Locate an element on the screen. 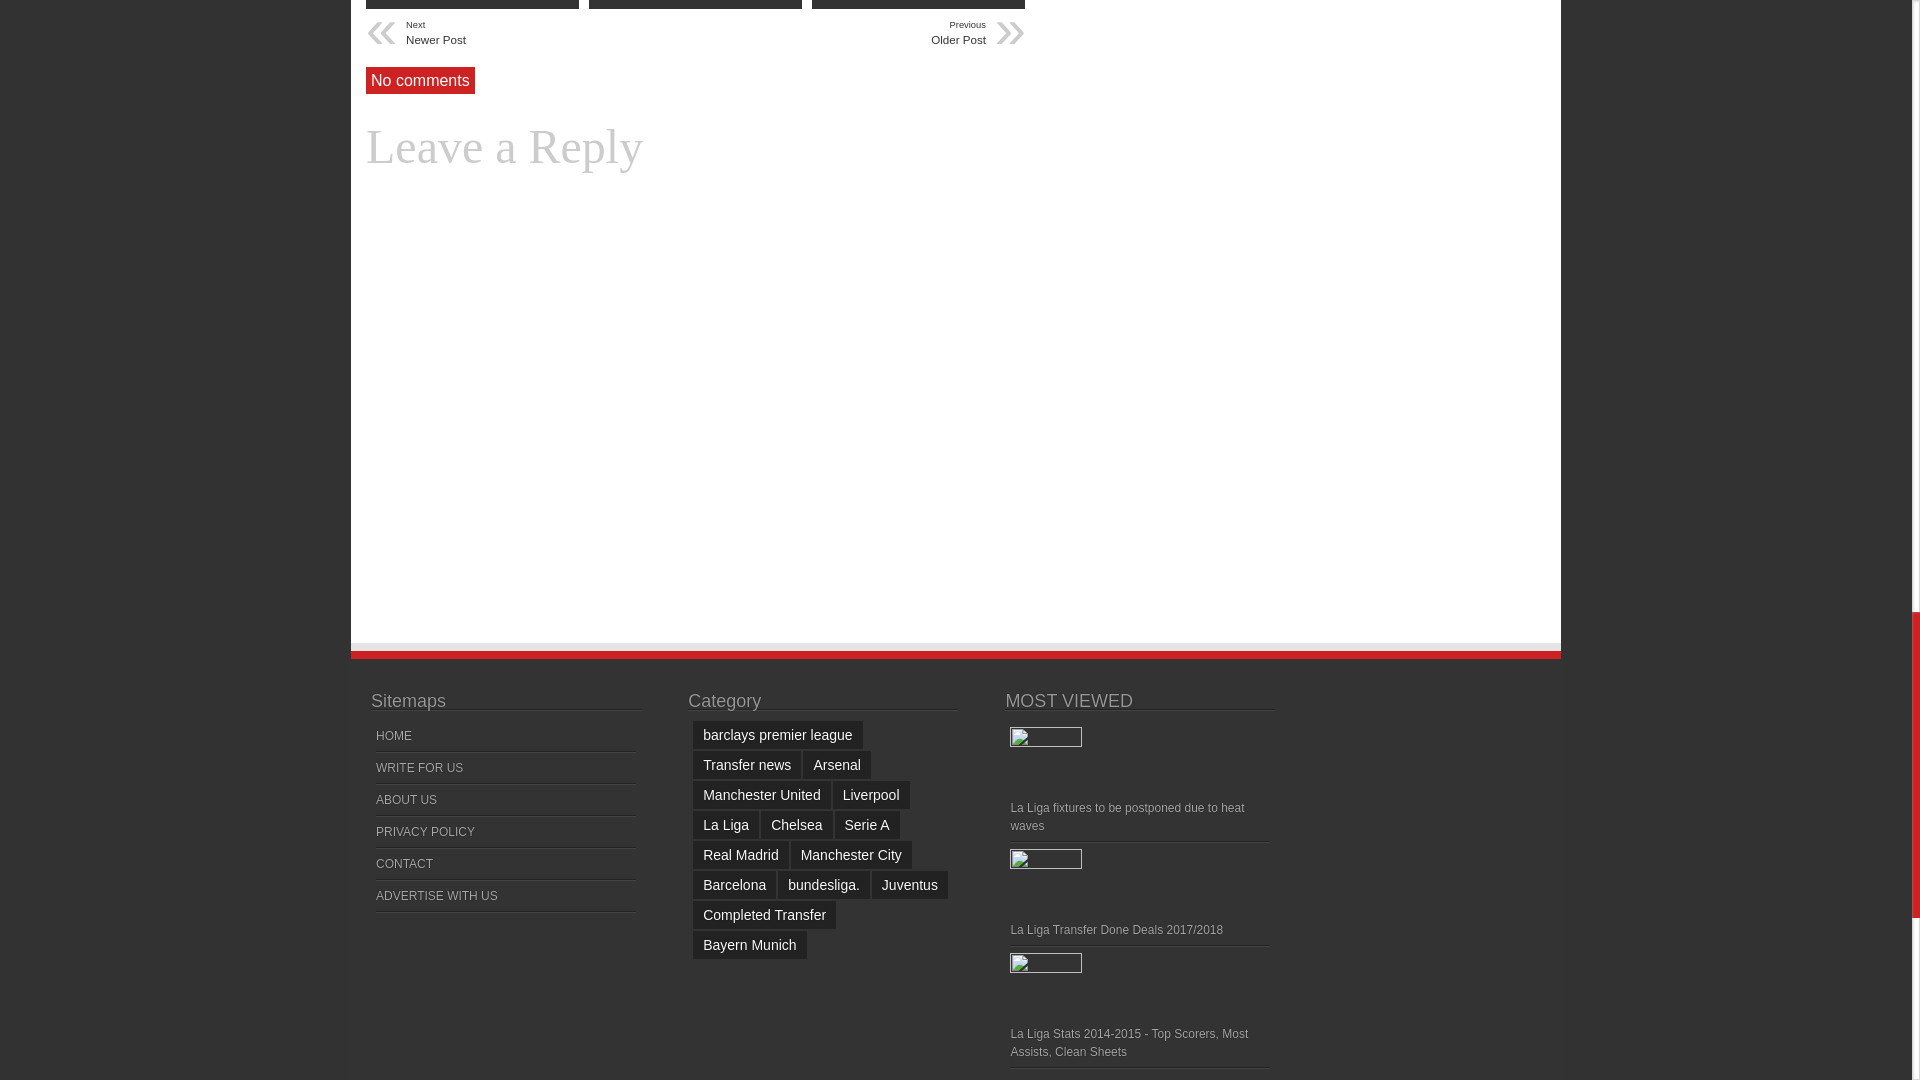 This screenshot has height=1080, width=1920. Older Post is located at coordinates (864, 33).